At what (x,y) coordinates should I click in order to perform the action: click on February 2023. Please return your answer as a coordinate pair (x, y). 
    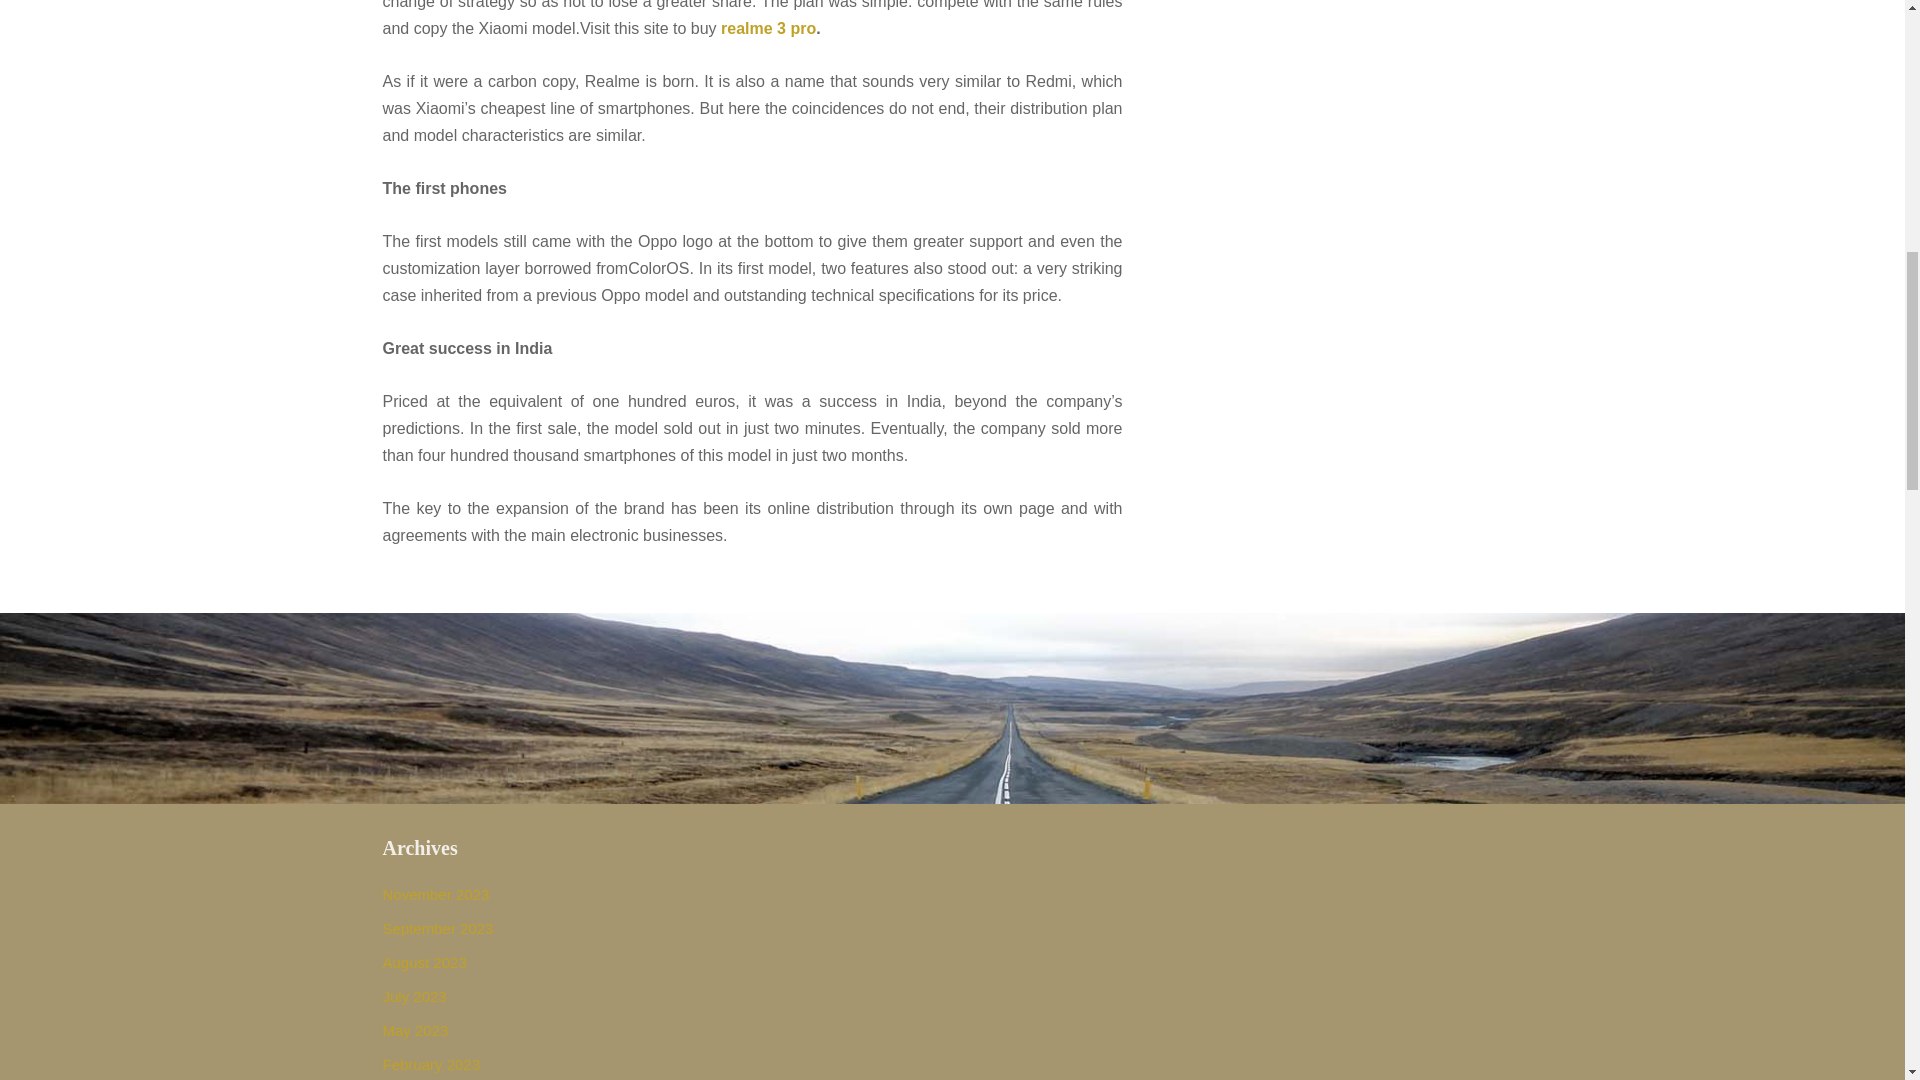
    Looking at the image, I should click on (431, 1064).